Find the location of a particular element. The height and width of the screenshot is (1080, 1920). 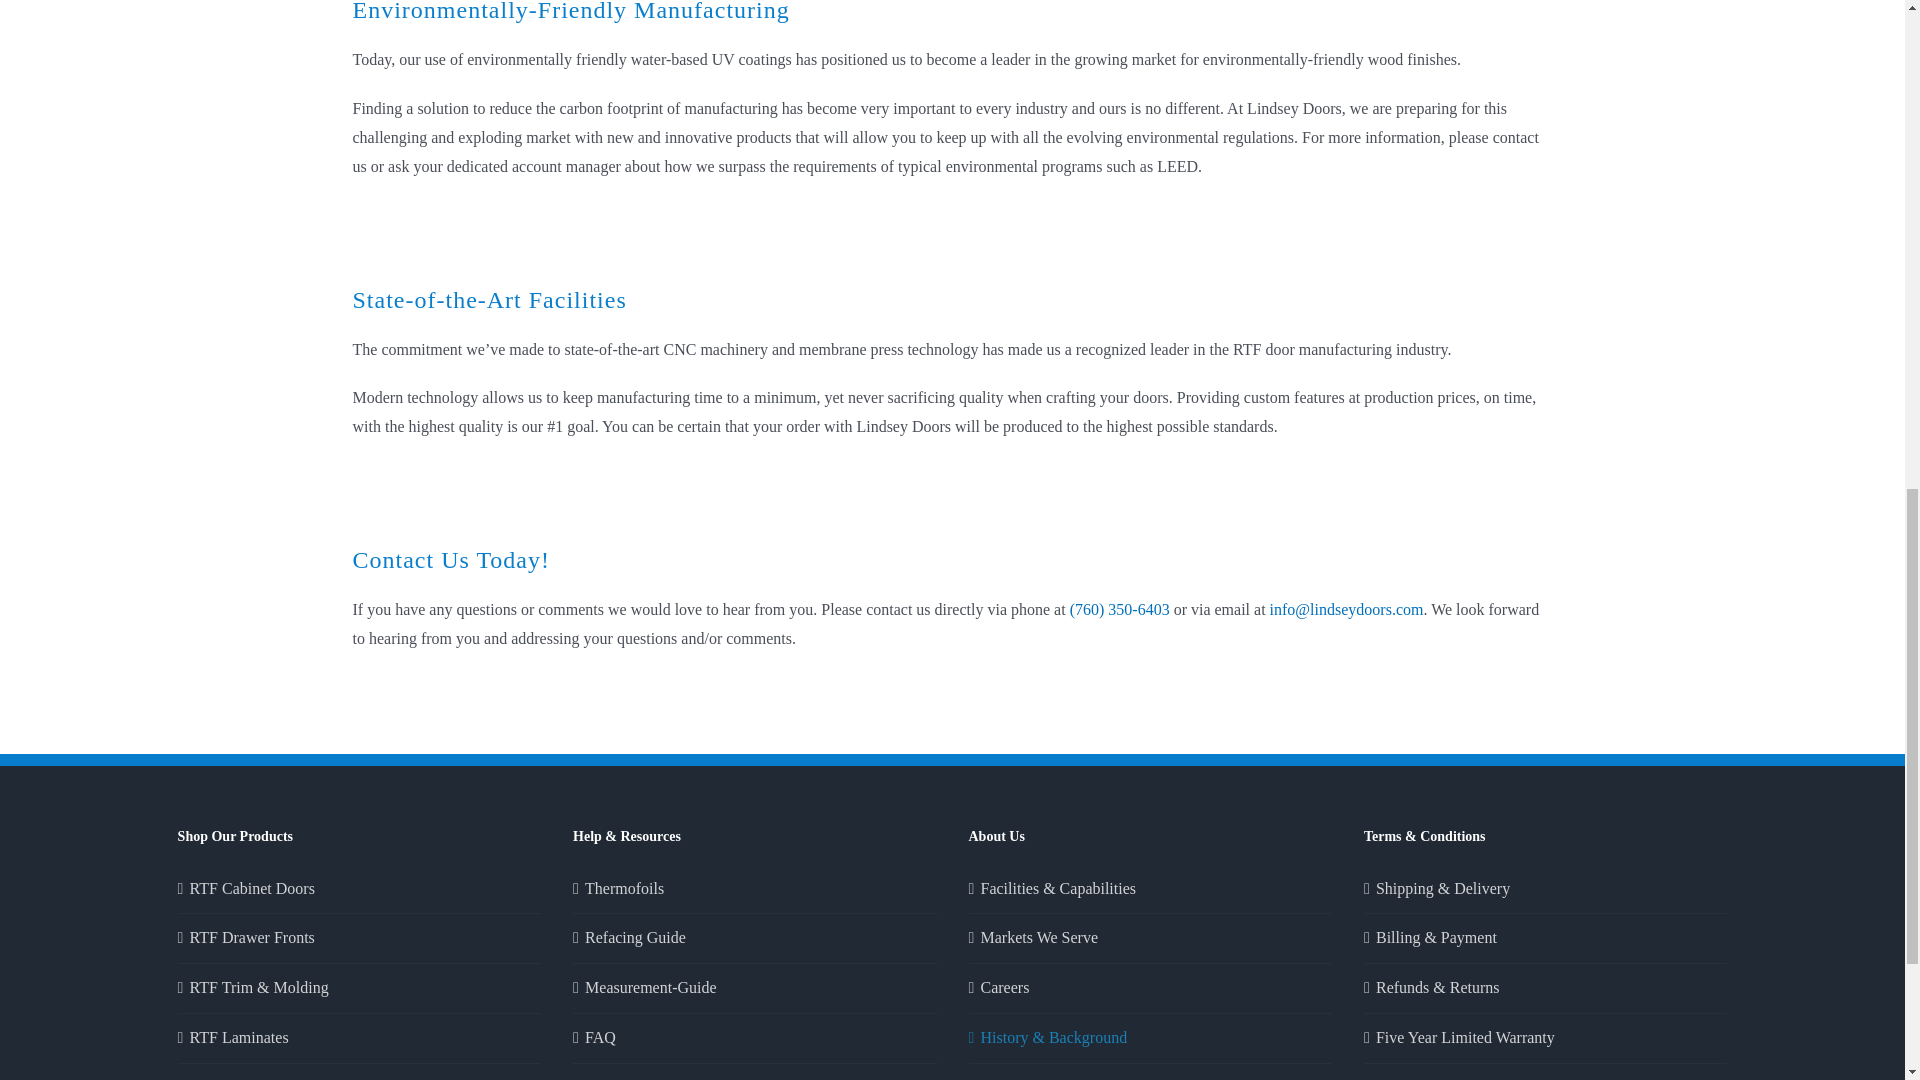

RTF Drawer Fronts is located at coordinates (360, 938).